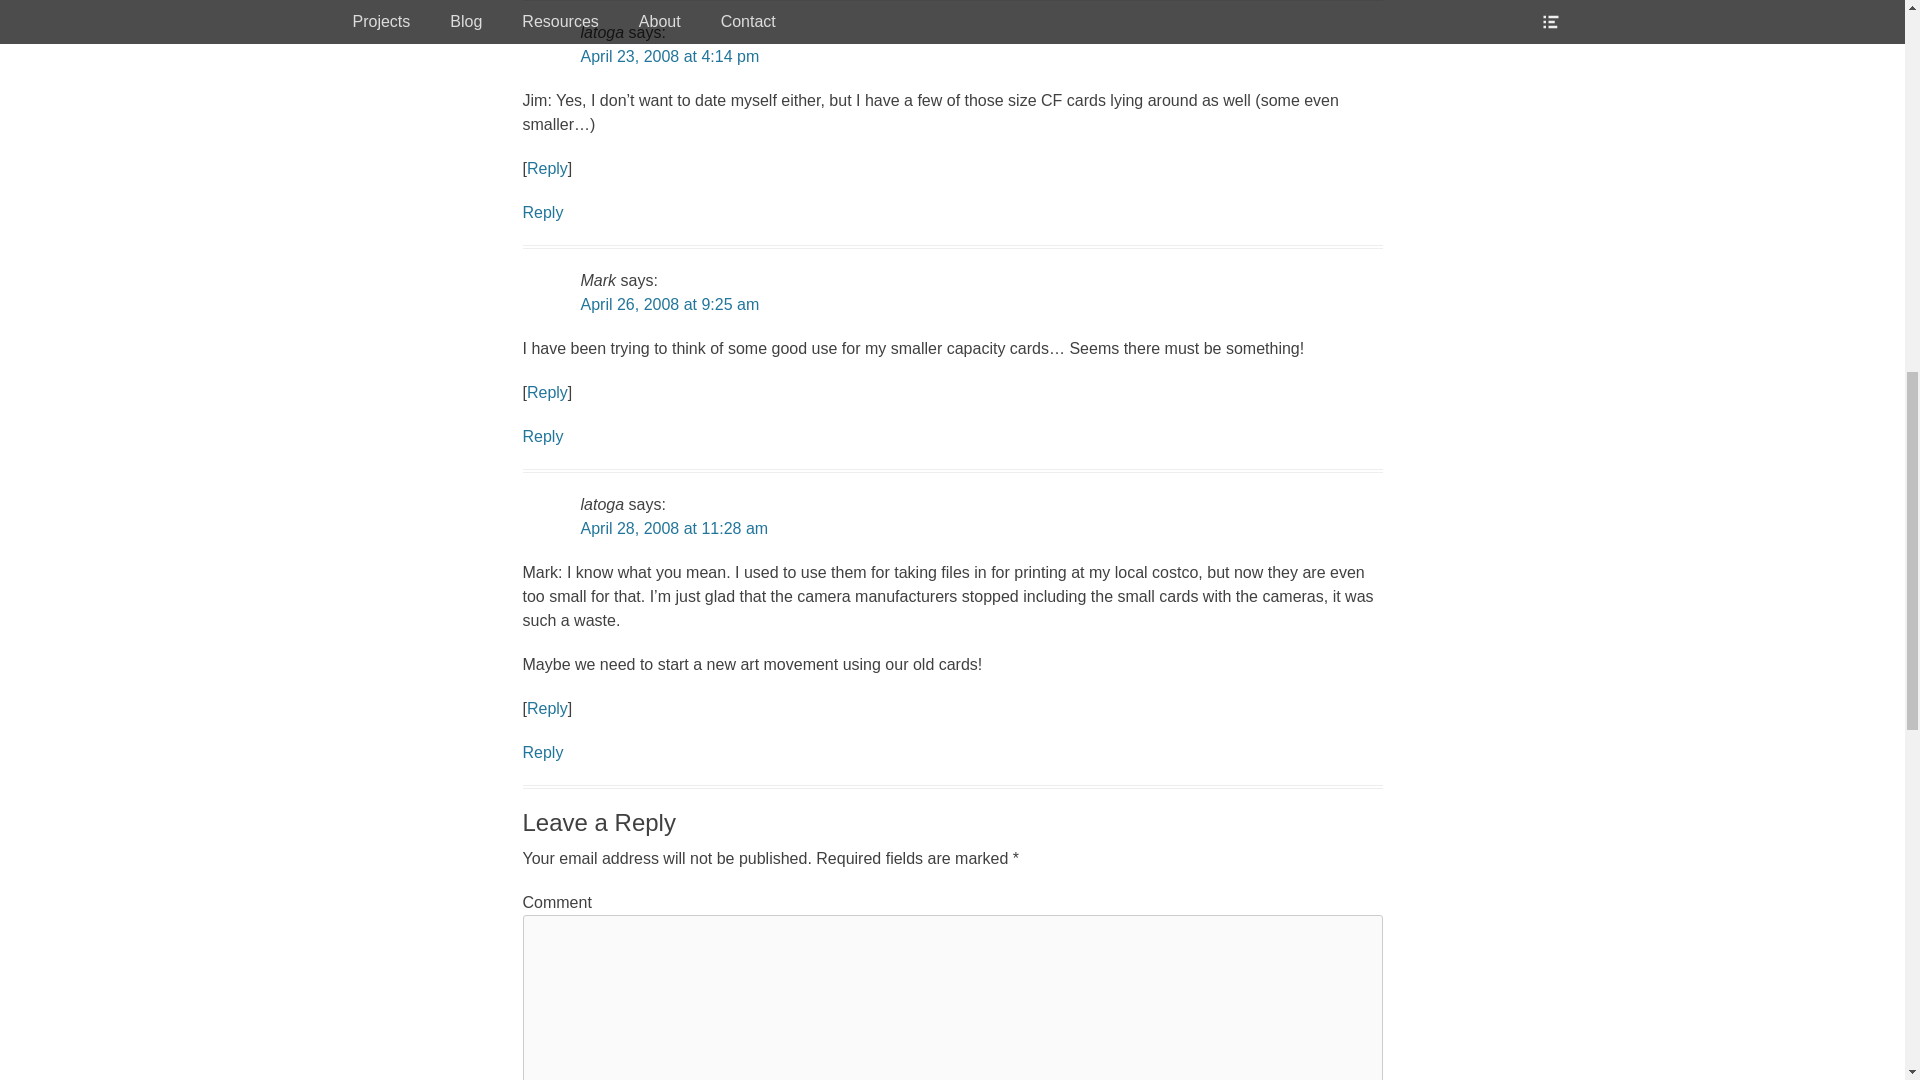  I want to click on April 23, 2008 at 4:14 pm, so click(668, 56).